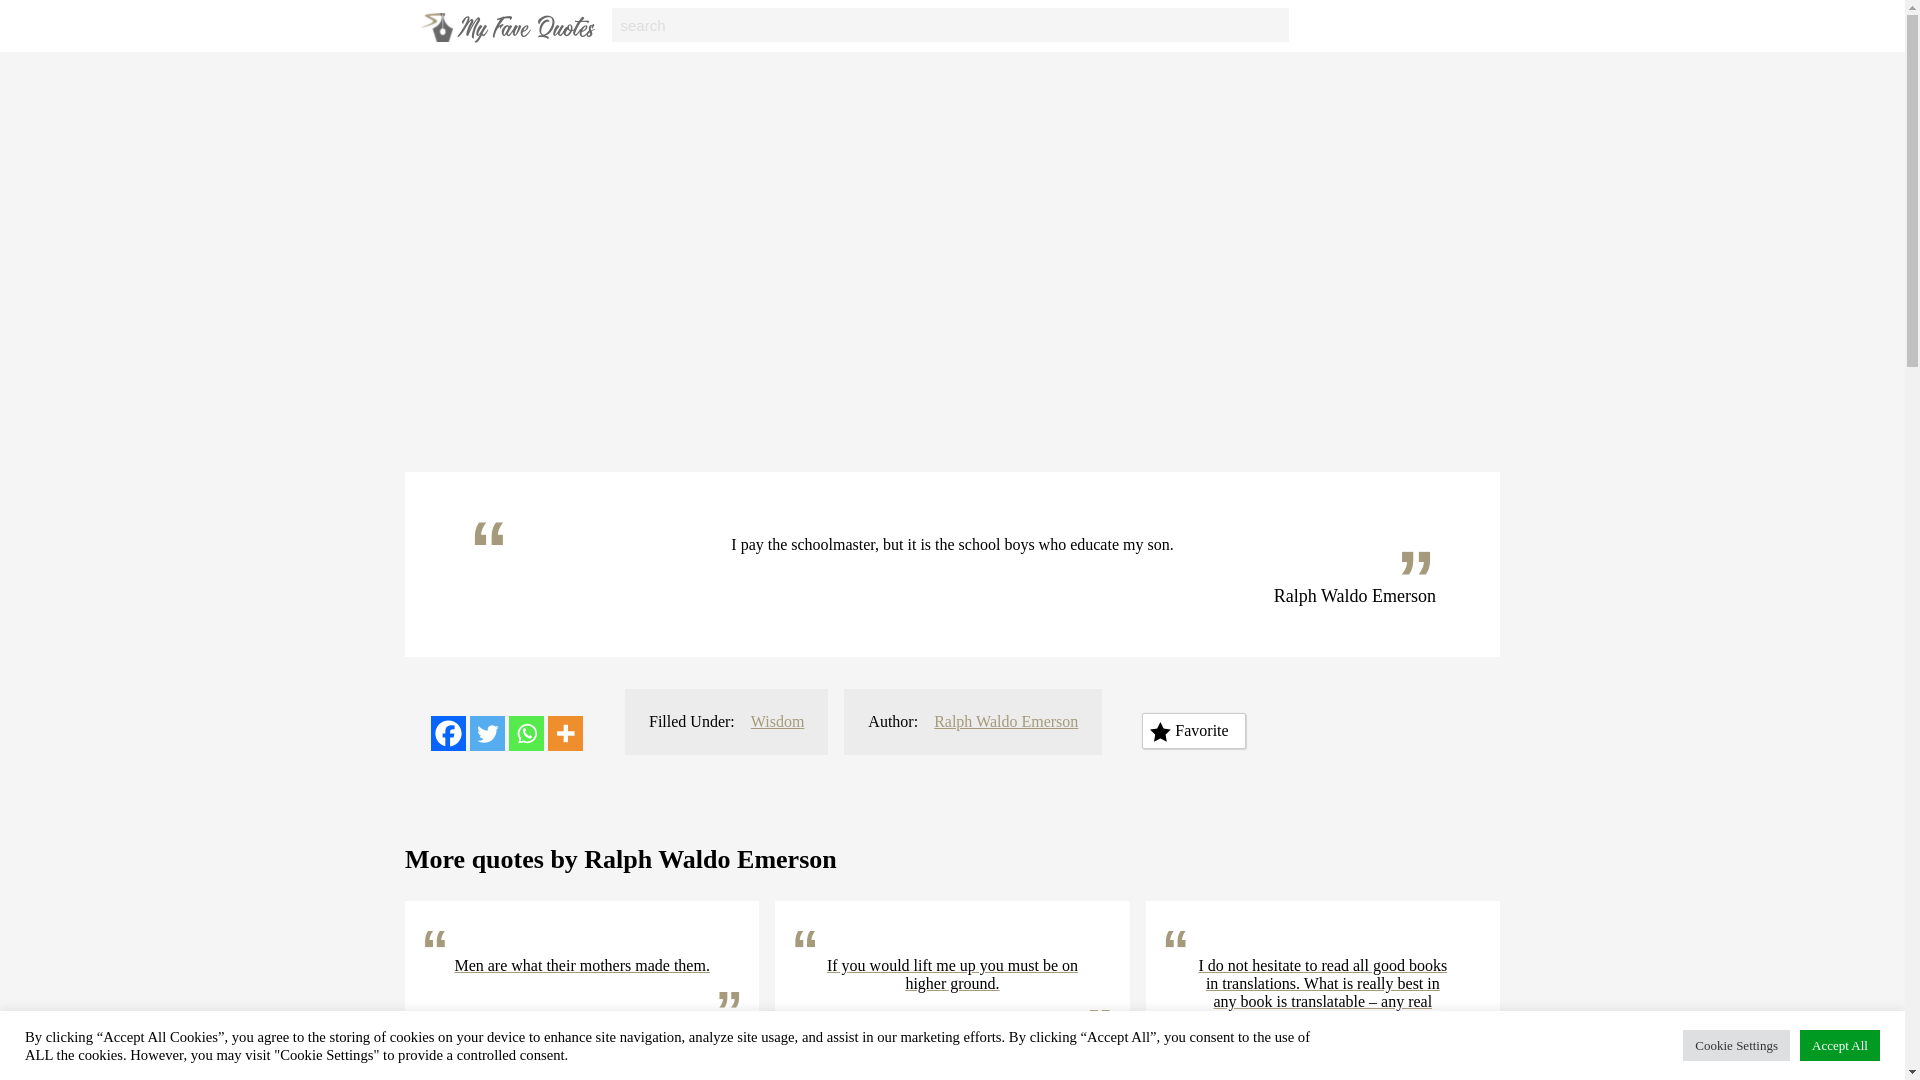 This screenshot has height=1080, width=1920. Describe the element at coordinates (582, 966) in the screenshot. I see `Men are what their mothers made them.` at that location.